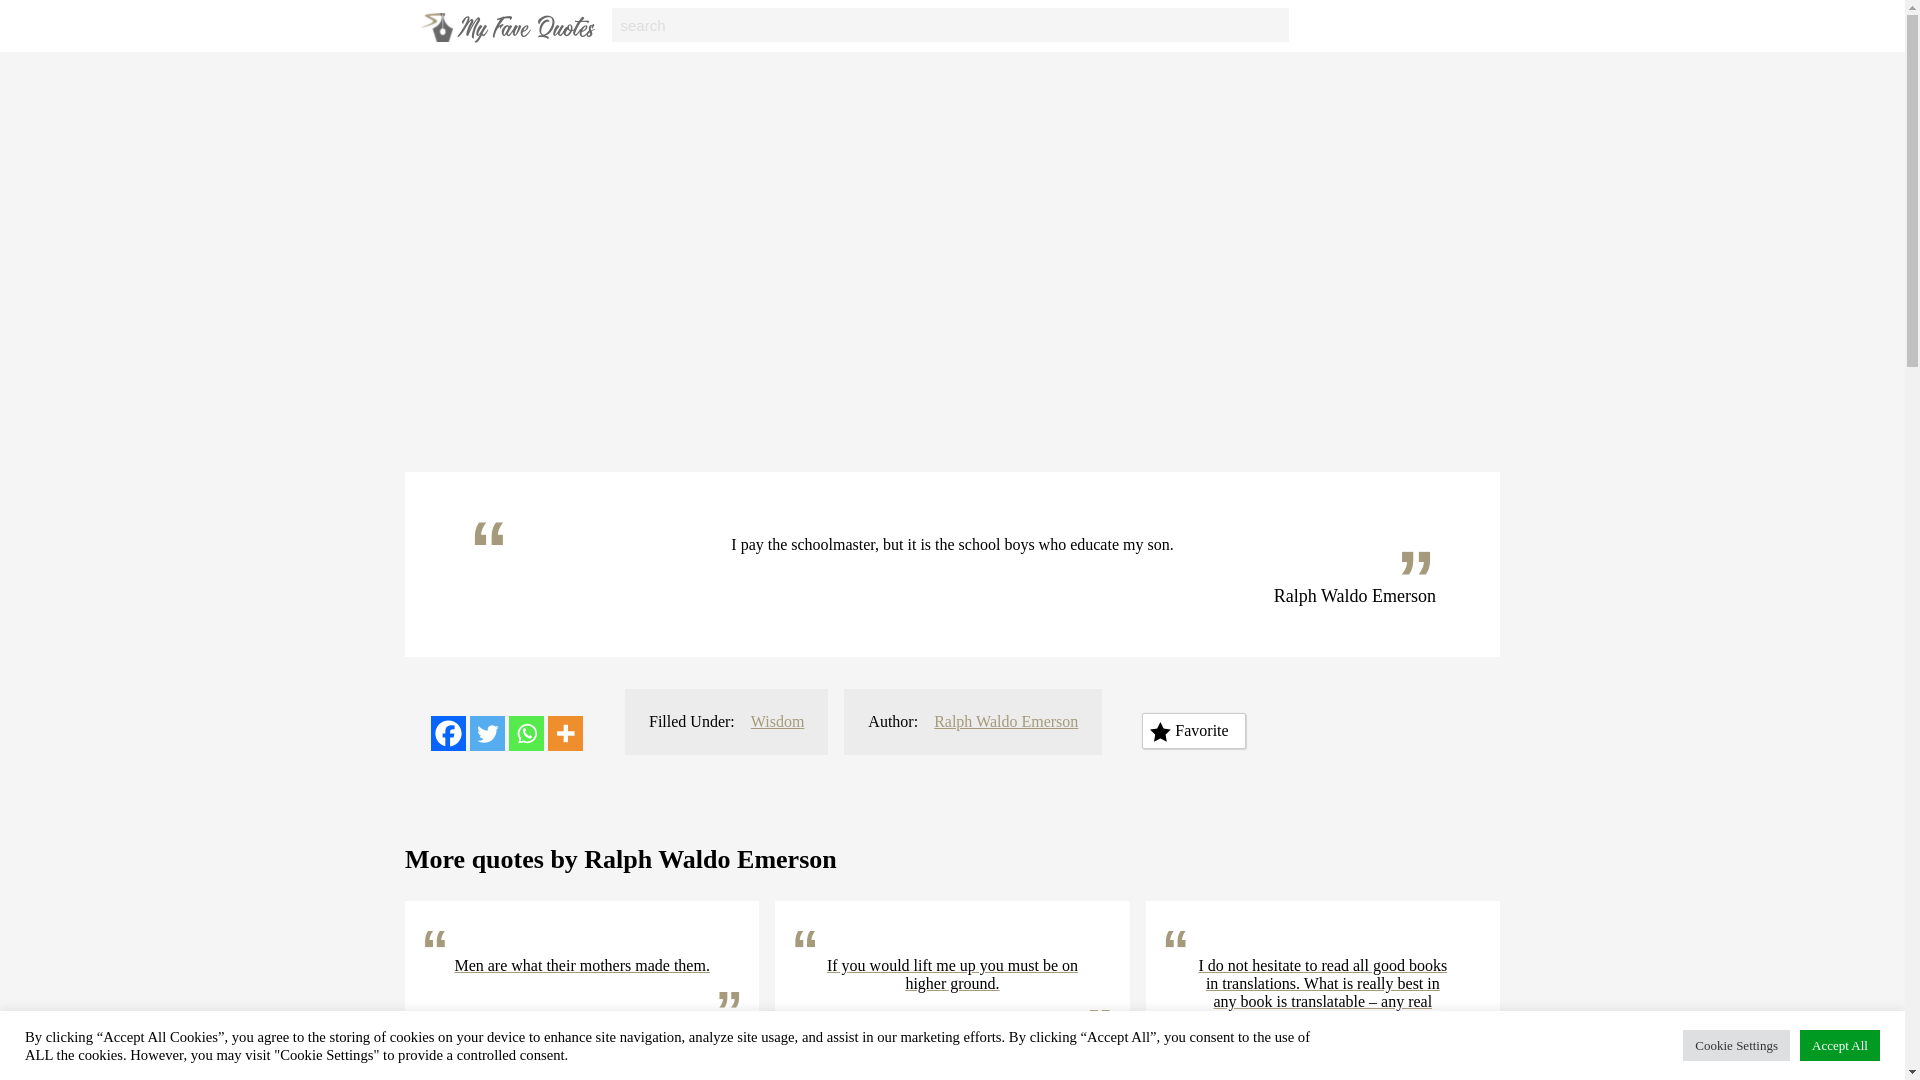 This screenshot has height=1080, width=1920. Describe the element at coordinates (582, 966) in the screenshot. I see `Men are what their mothers made them.` at that location.